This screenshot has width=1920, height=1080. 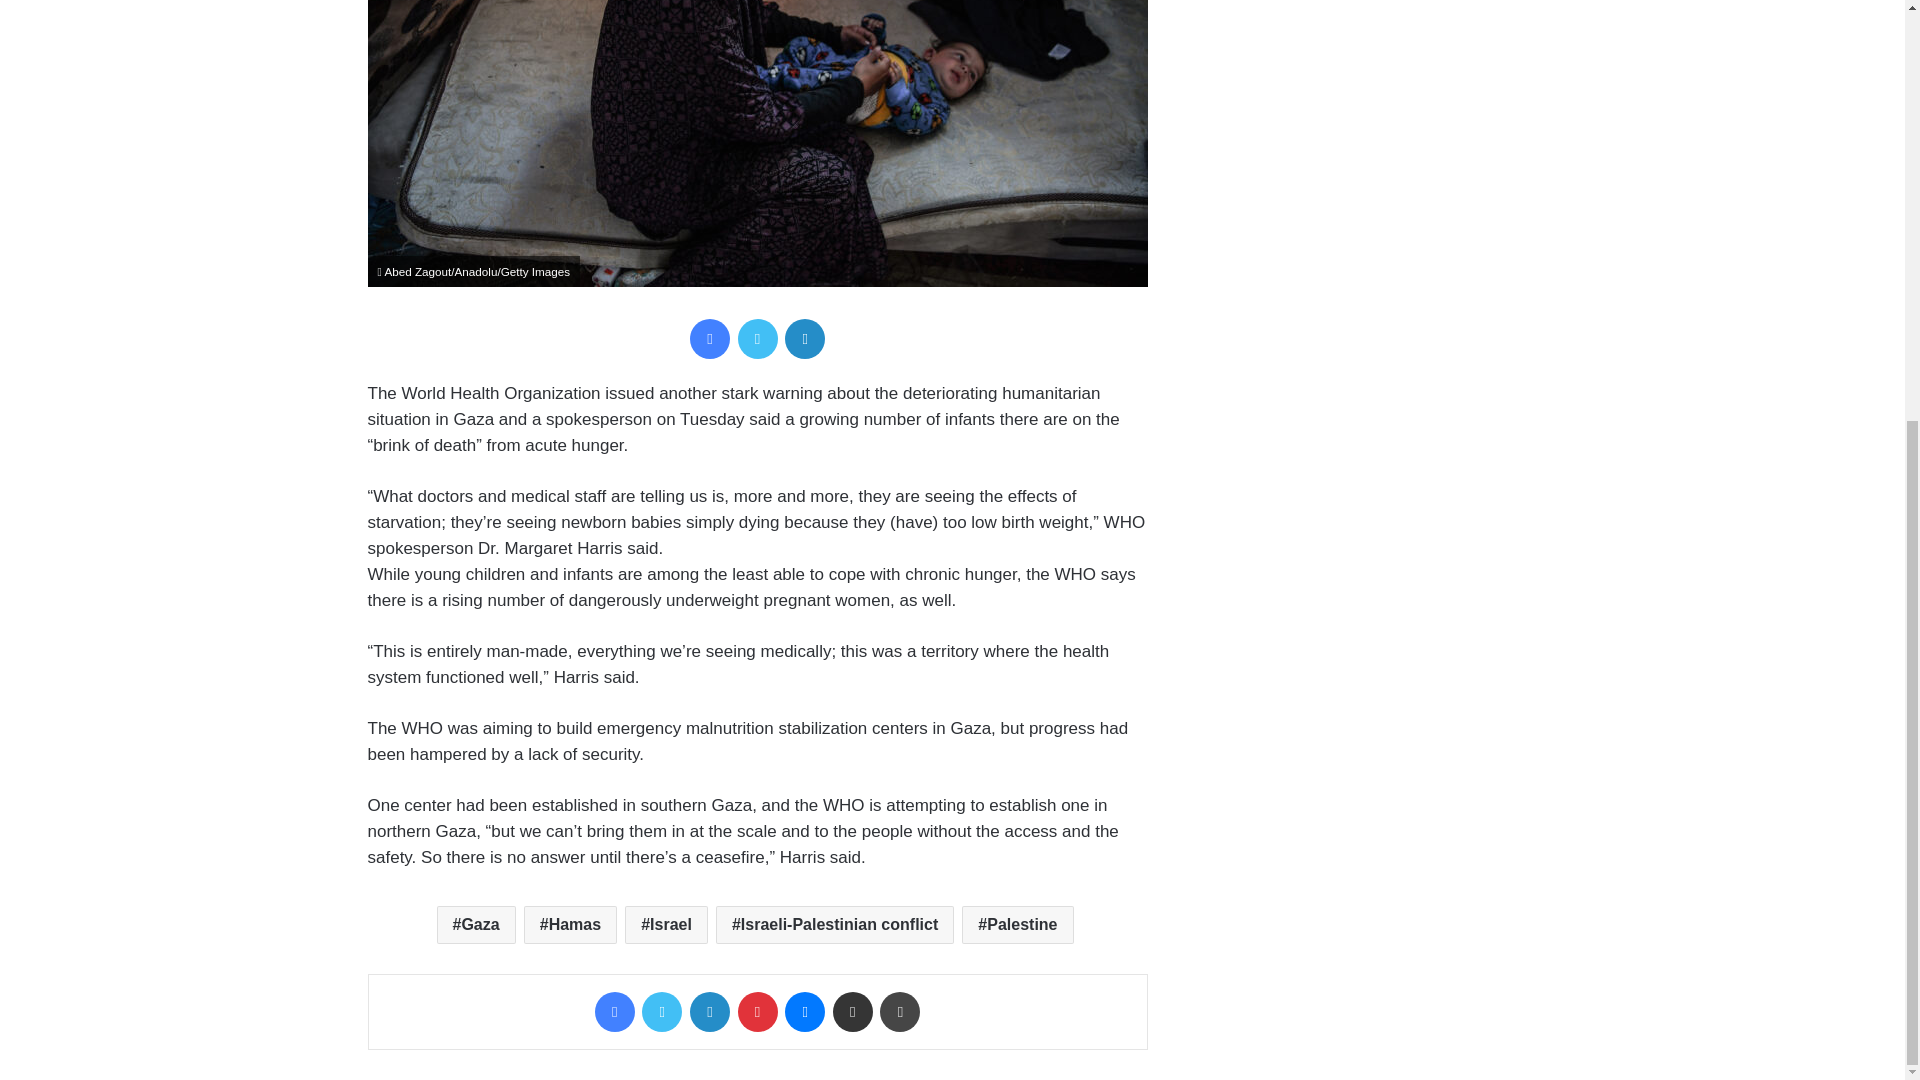 I want to click on LinkedIn, so click(x=709, y=1012).